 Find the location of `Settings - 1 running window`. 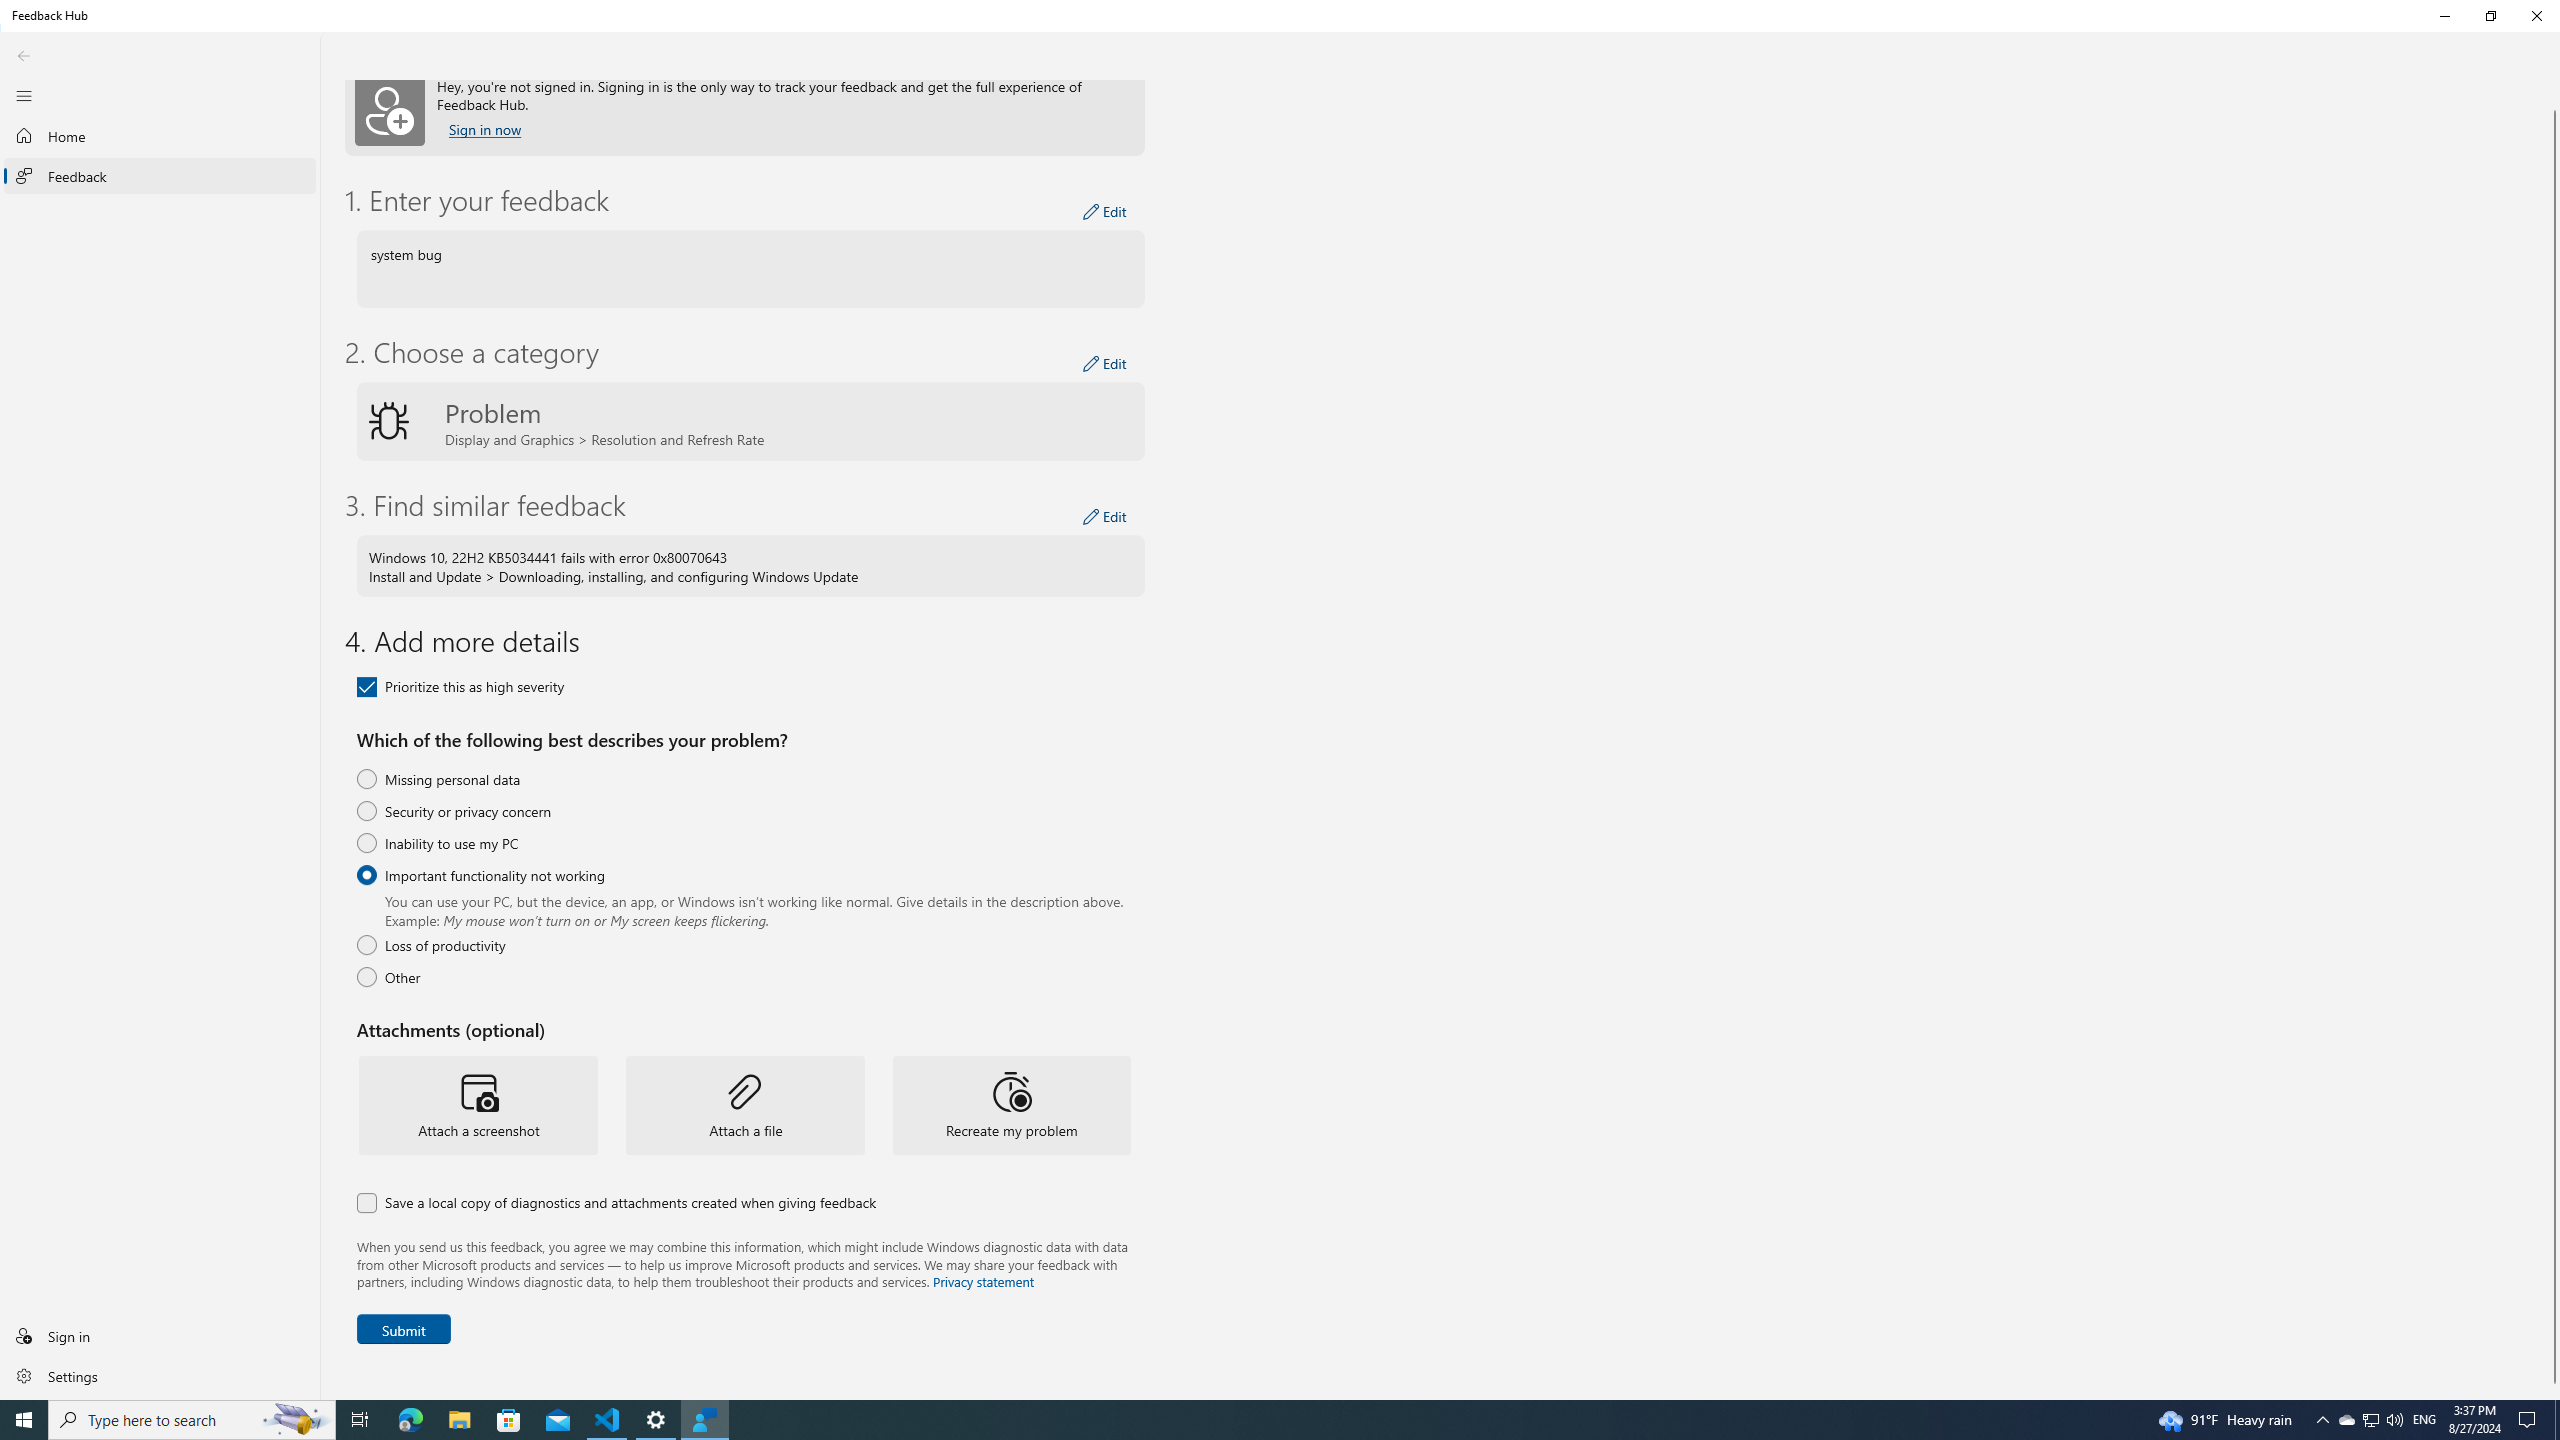

Settings - 1 running window is located at coordinates (656, 1420).